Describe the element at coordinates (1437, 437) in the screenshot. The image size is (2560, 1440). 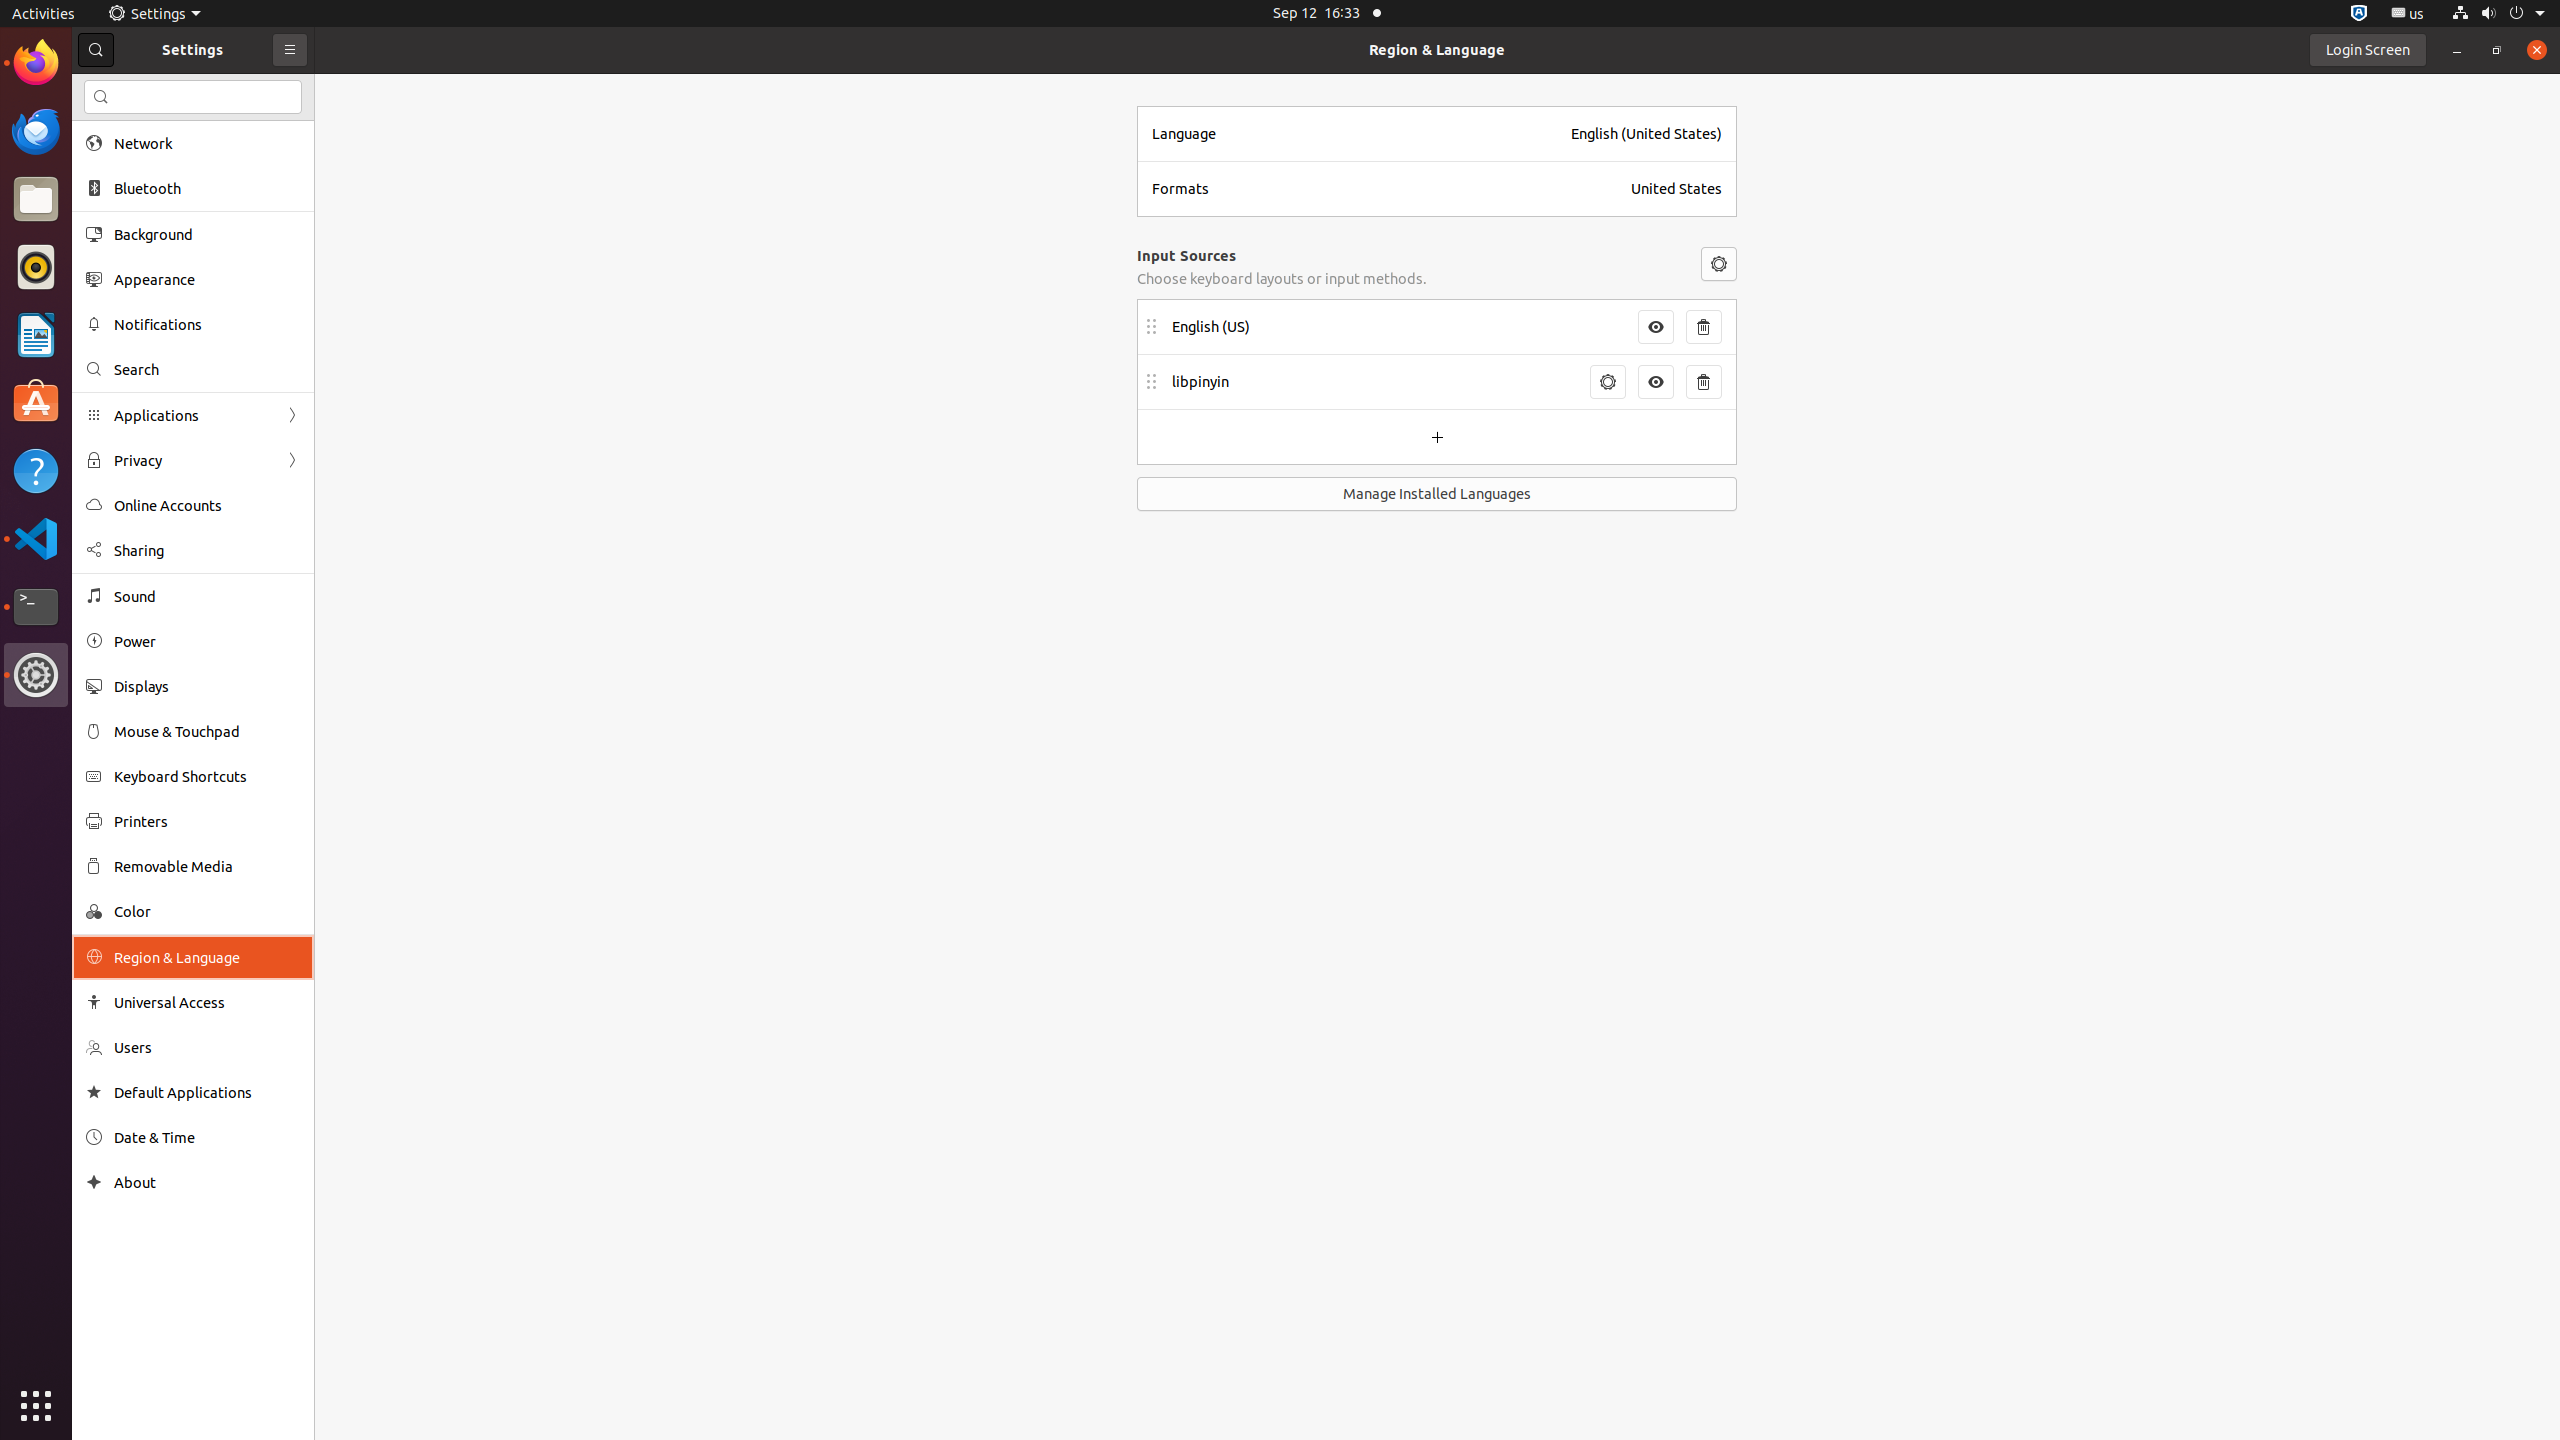
I see `Add` at that location.